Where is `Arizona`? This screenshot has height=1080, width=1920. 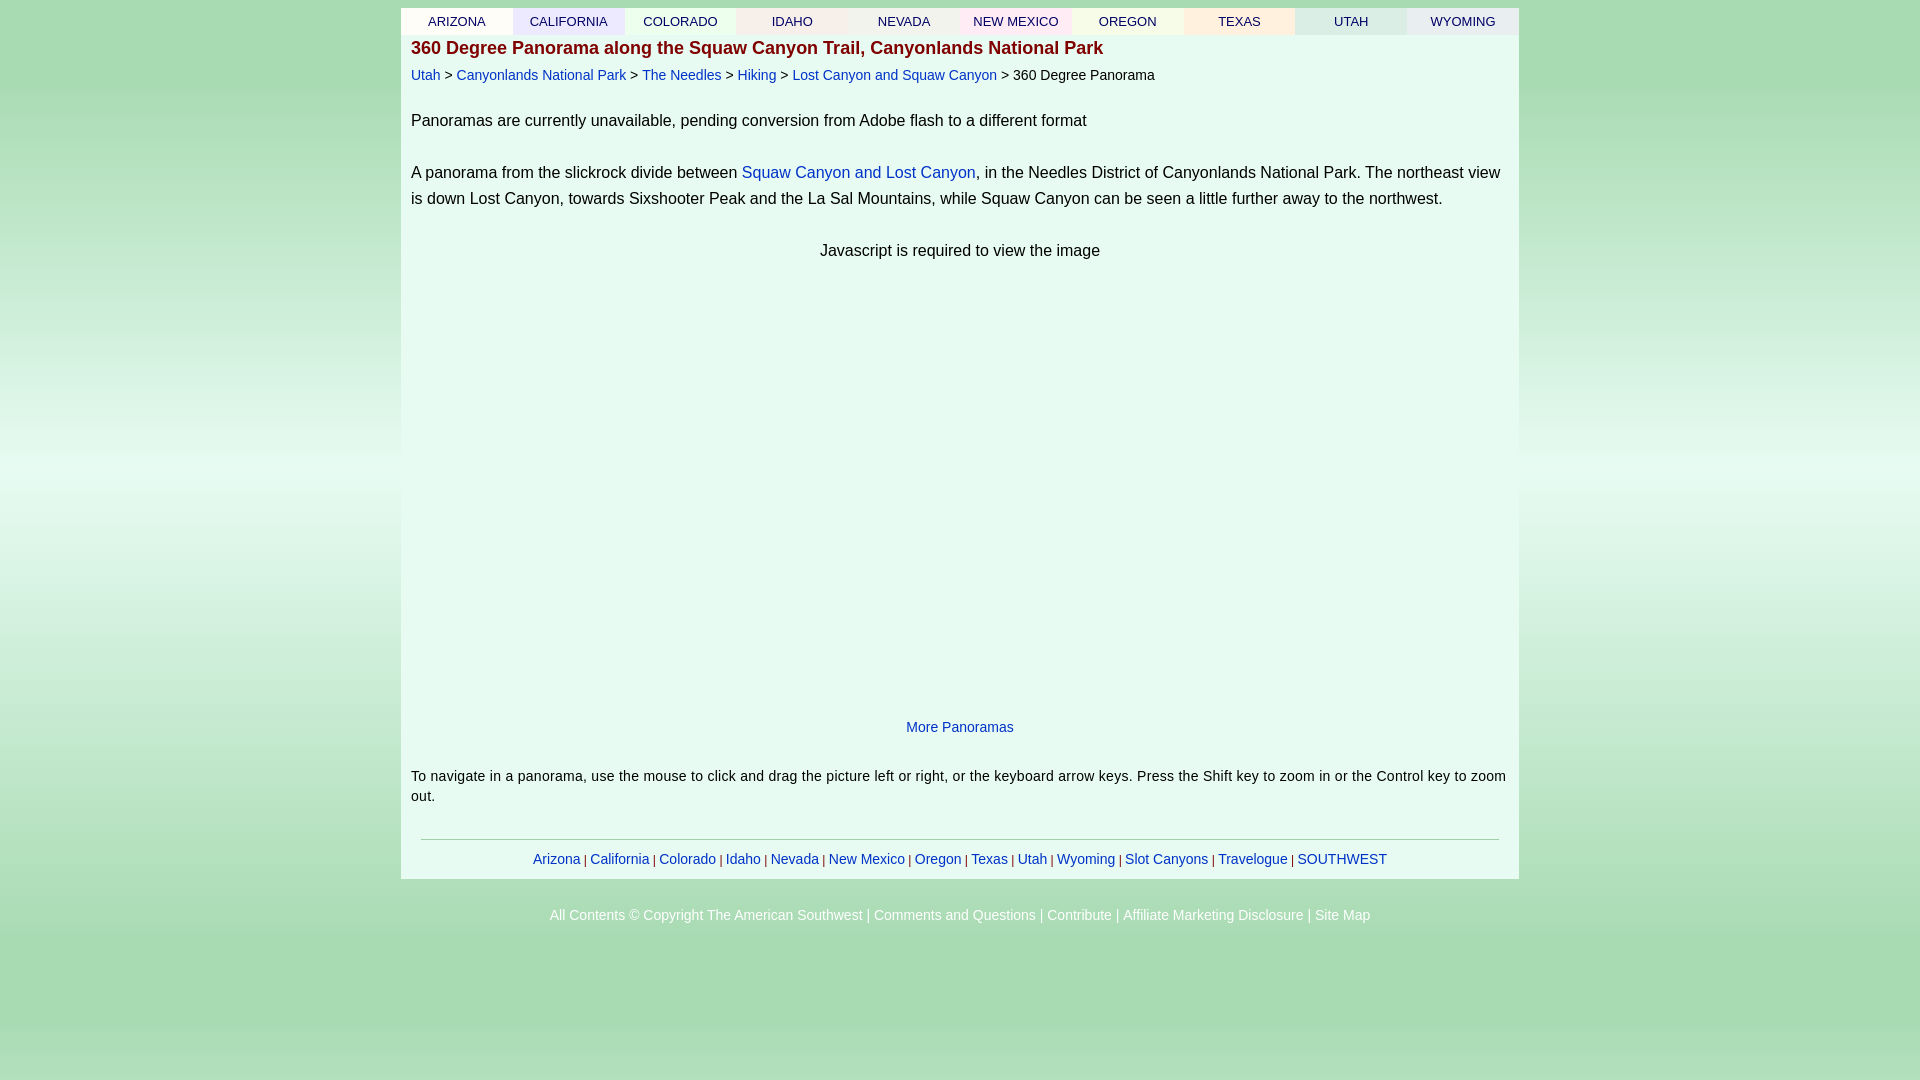
Arizona is located at coordinates (456, 22).